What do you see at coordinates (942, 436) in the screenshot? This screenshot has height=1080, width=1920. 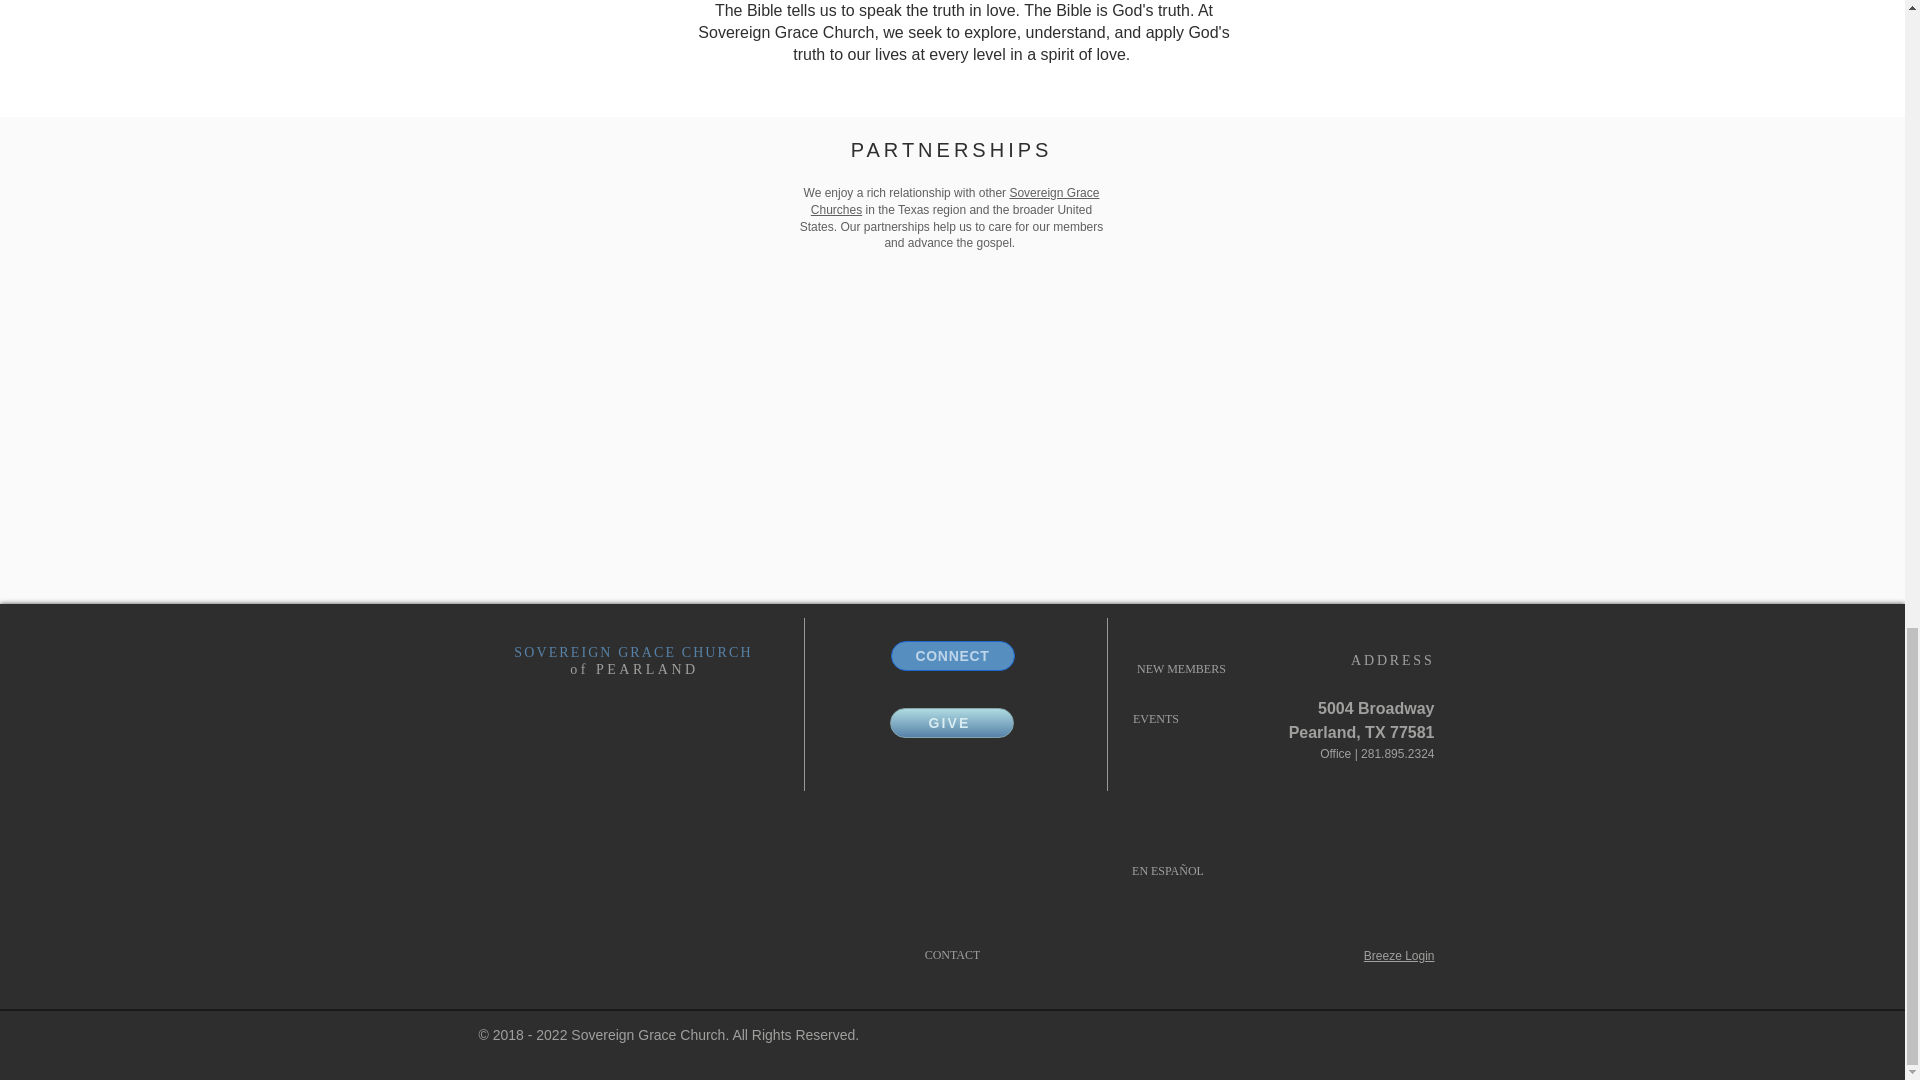 I see `External Vimeo` at bounding box center [942, 436].